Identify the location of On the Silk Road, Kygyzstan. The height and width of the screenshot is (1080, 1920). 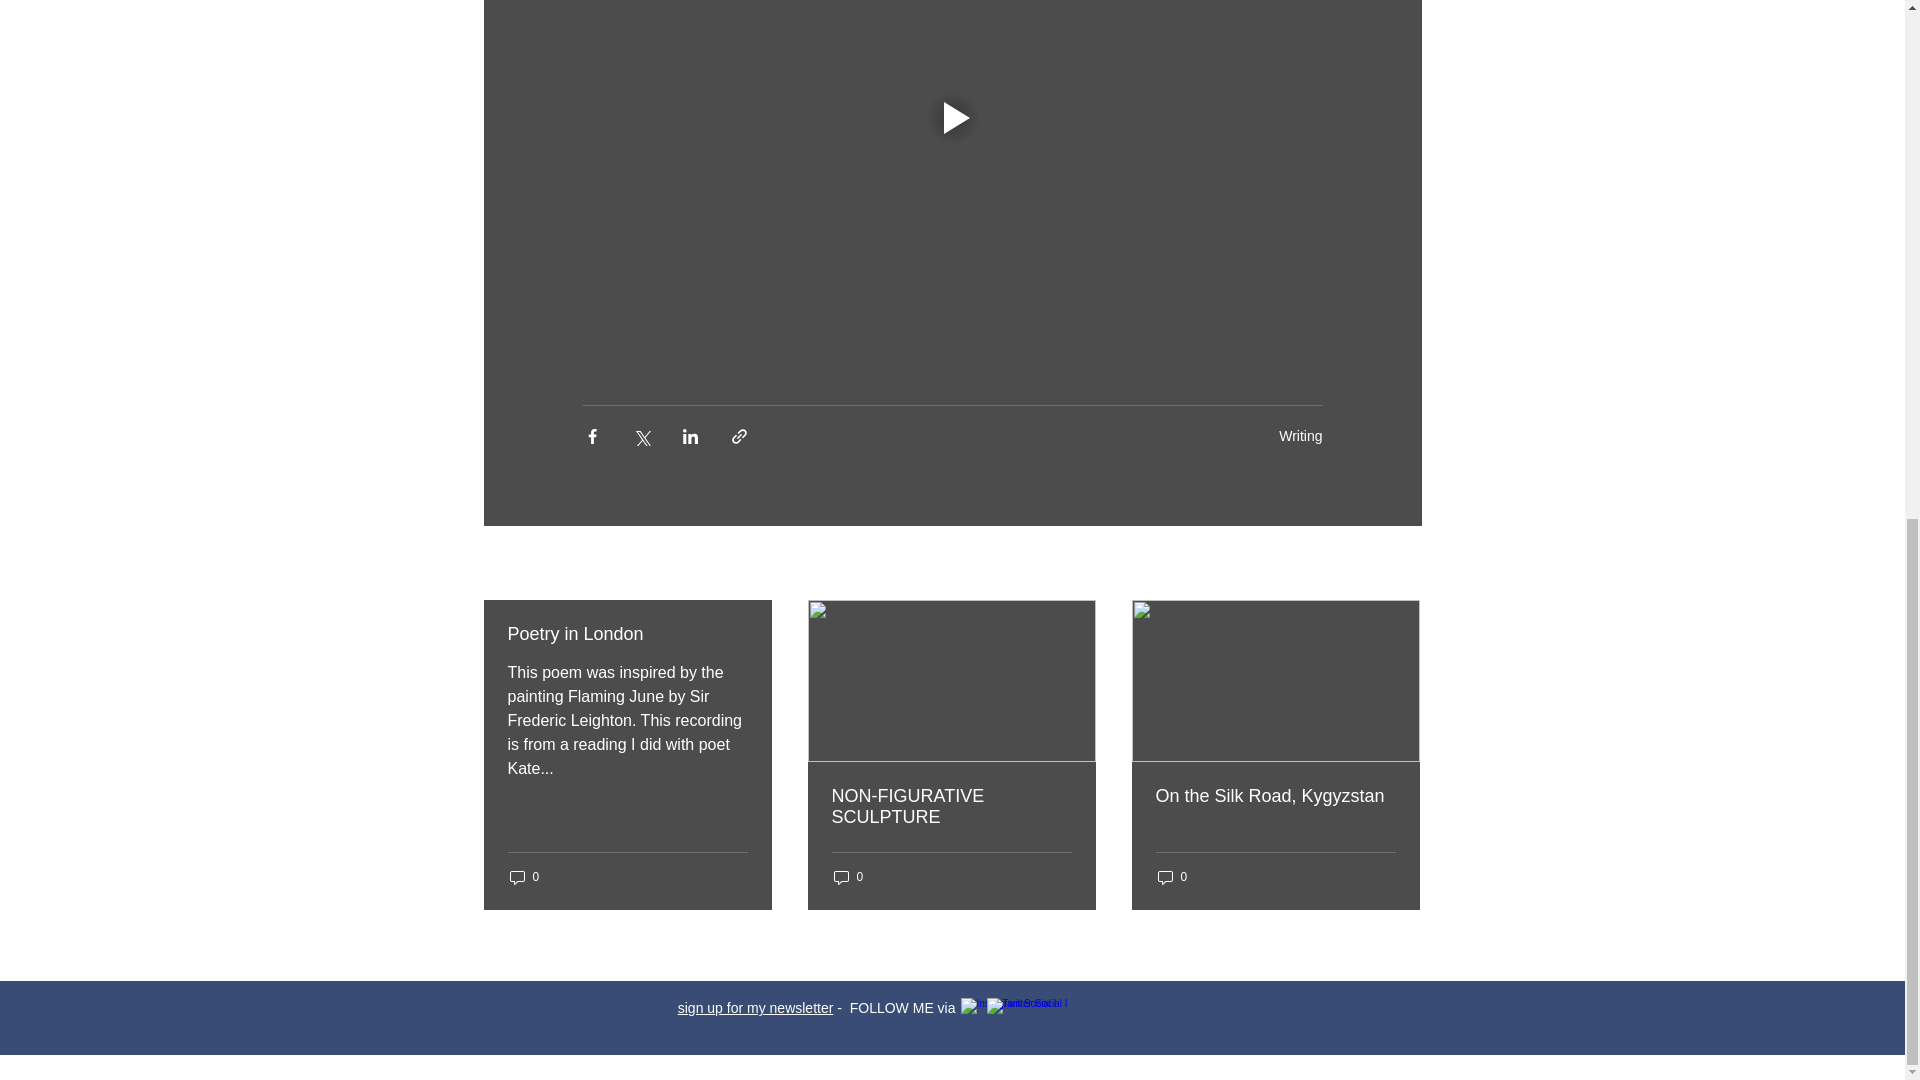
(1275, 796).